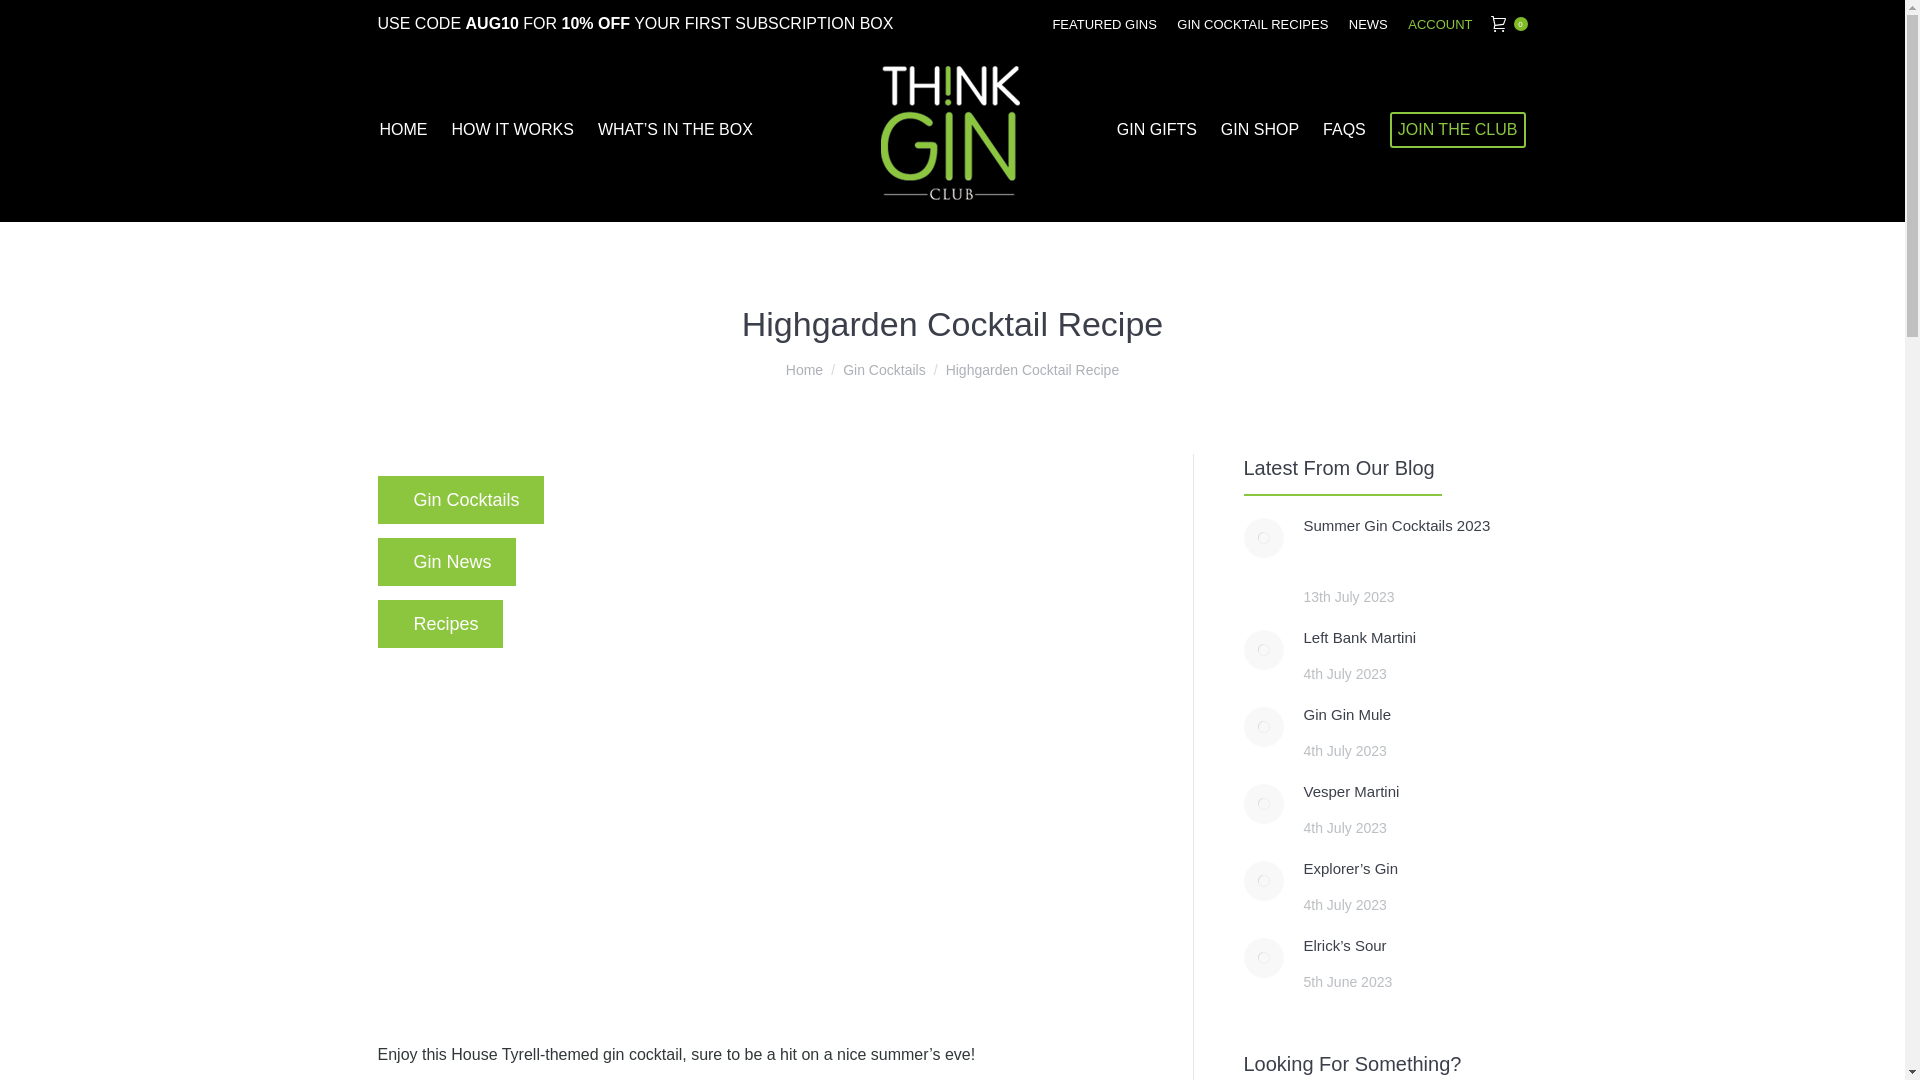  What do you see at coordinates (1368, 24) in the screenshot?
I see `NEWS` at bounding box center [1368, 24].